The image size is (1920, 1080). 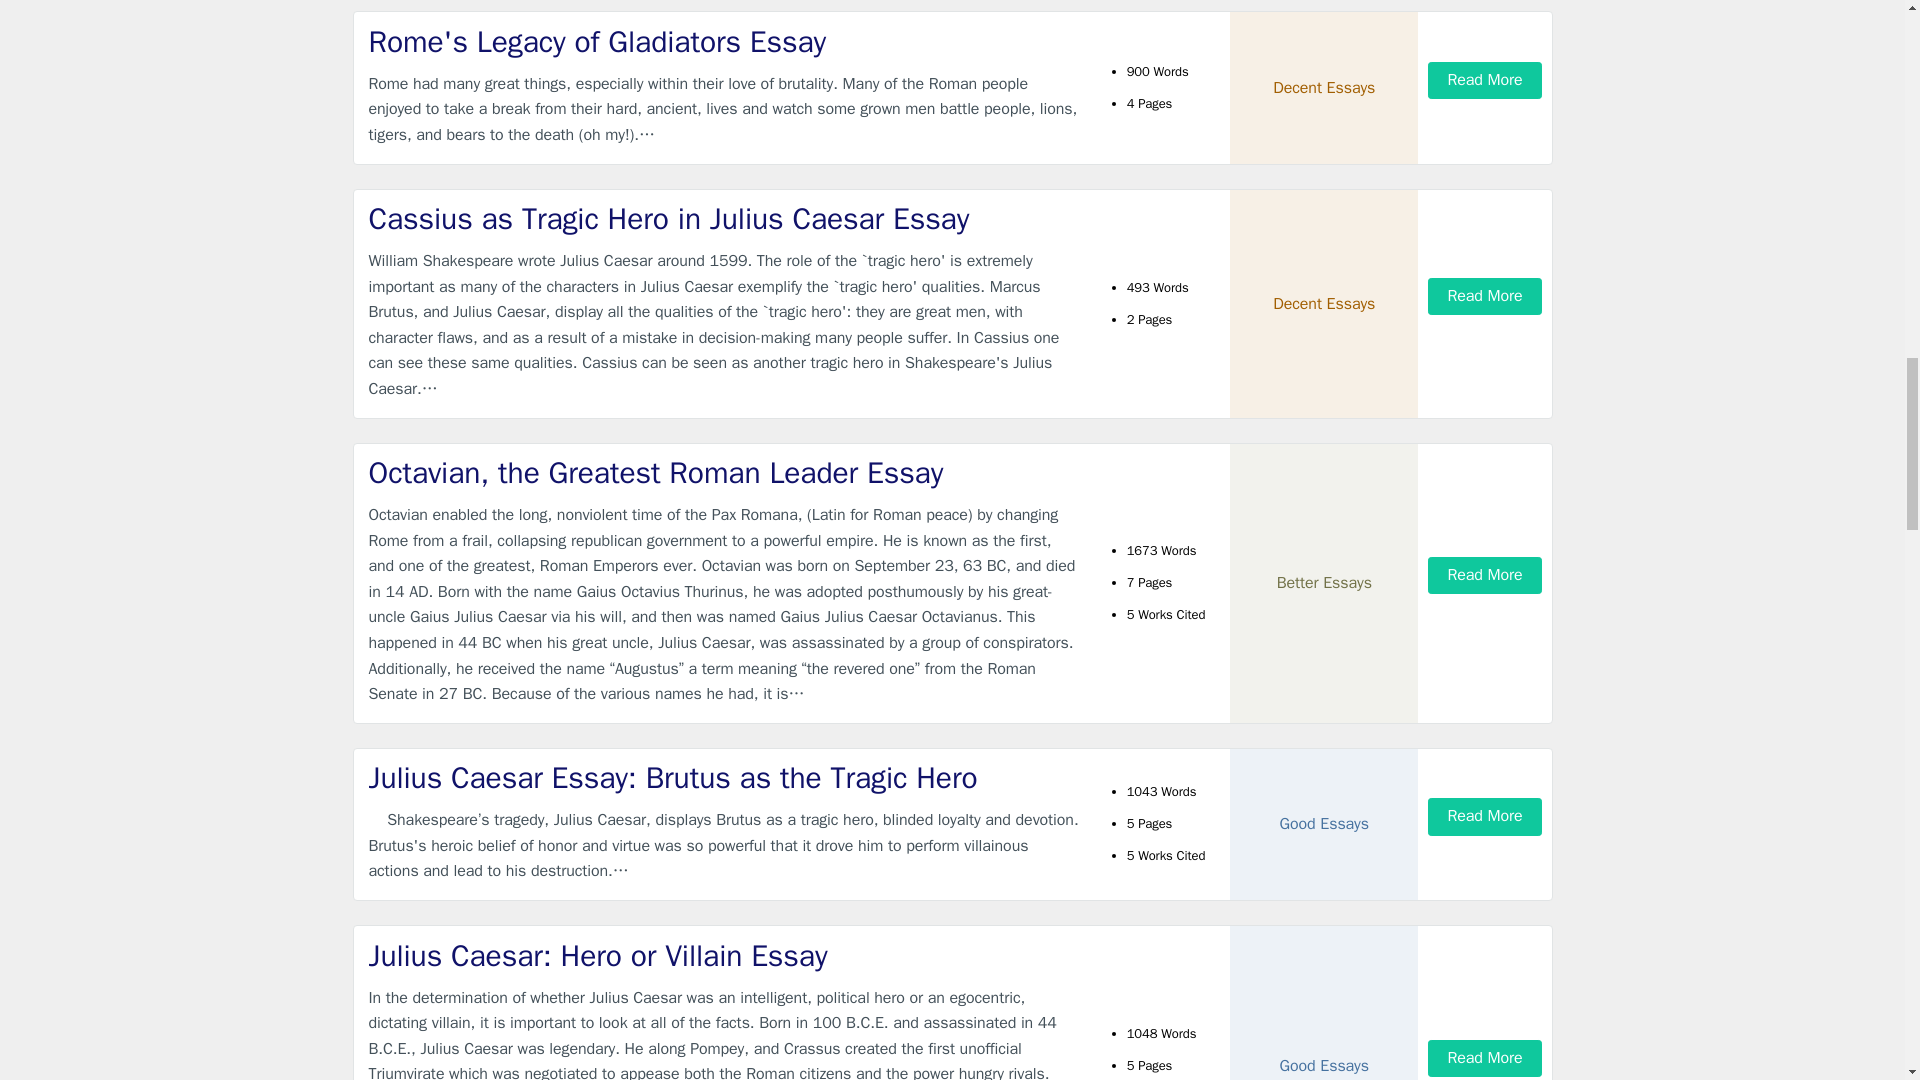 I want to click on Julius Caesar Essay: Brutus as the Tragic Hero, so click(x=724, y=778).